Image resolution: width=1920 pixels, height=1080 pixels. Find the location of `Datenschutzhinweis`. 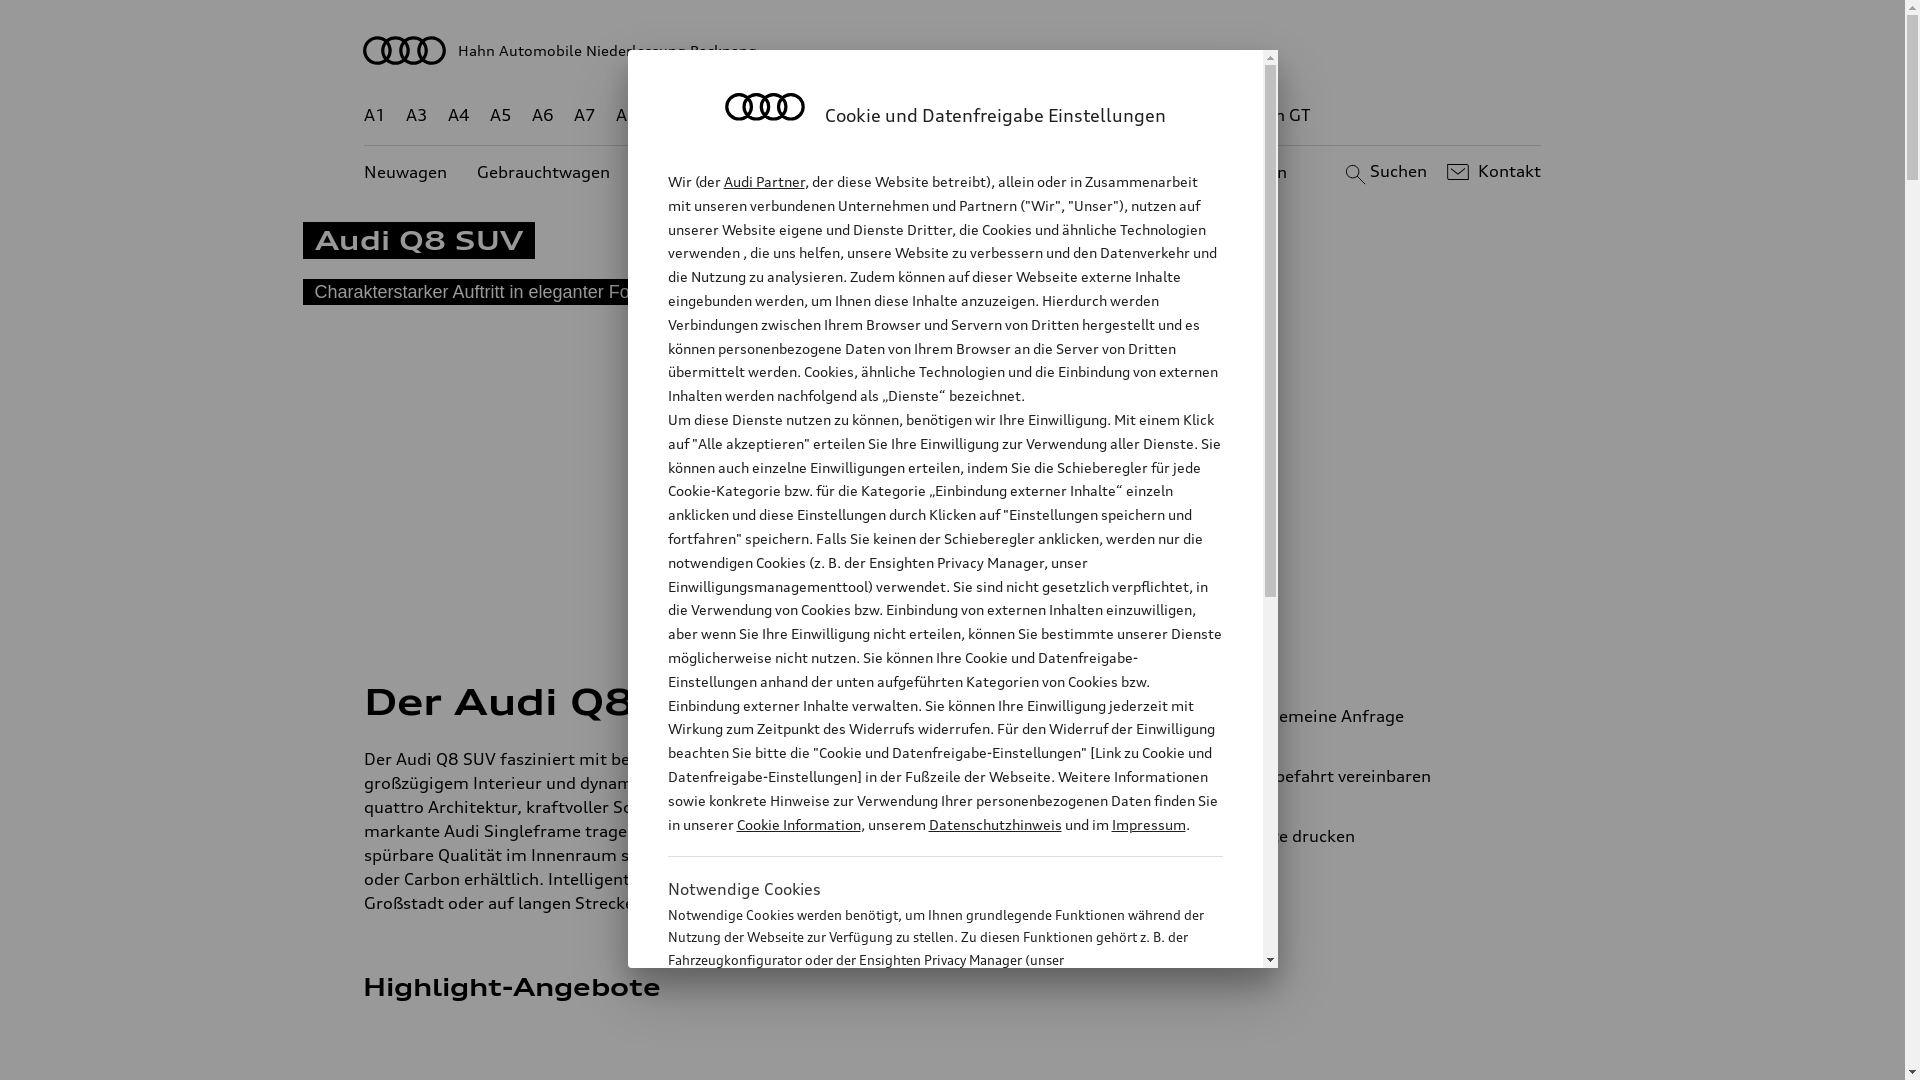

Datenschutzhinweis is located at coordinates (994, 824).